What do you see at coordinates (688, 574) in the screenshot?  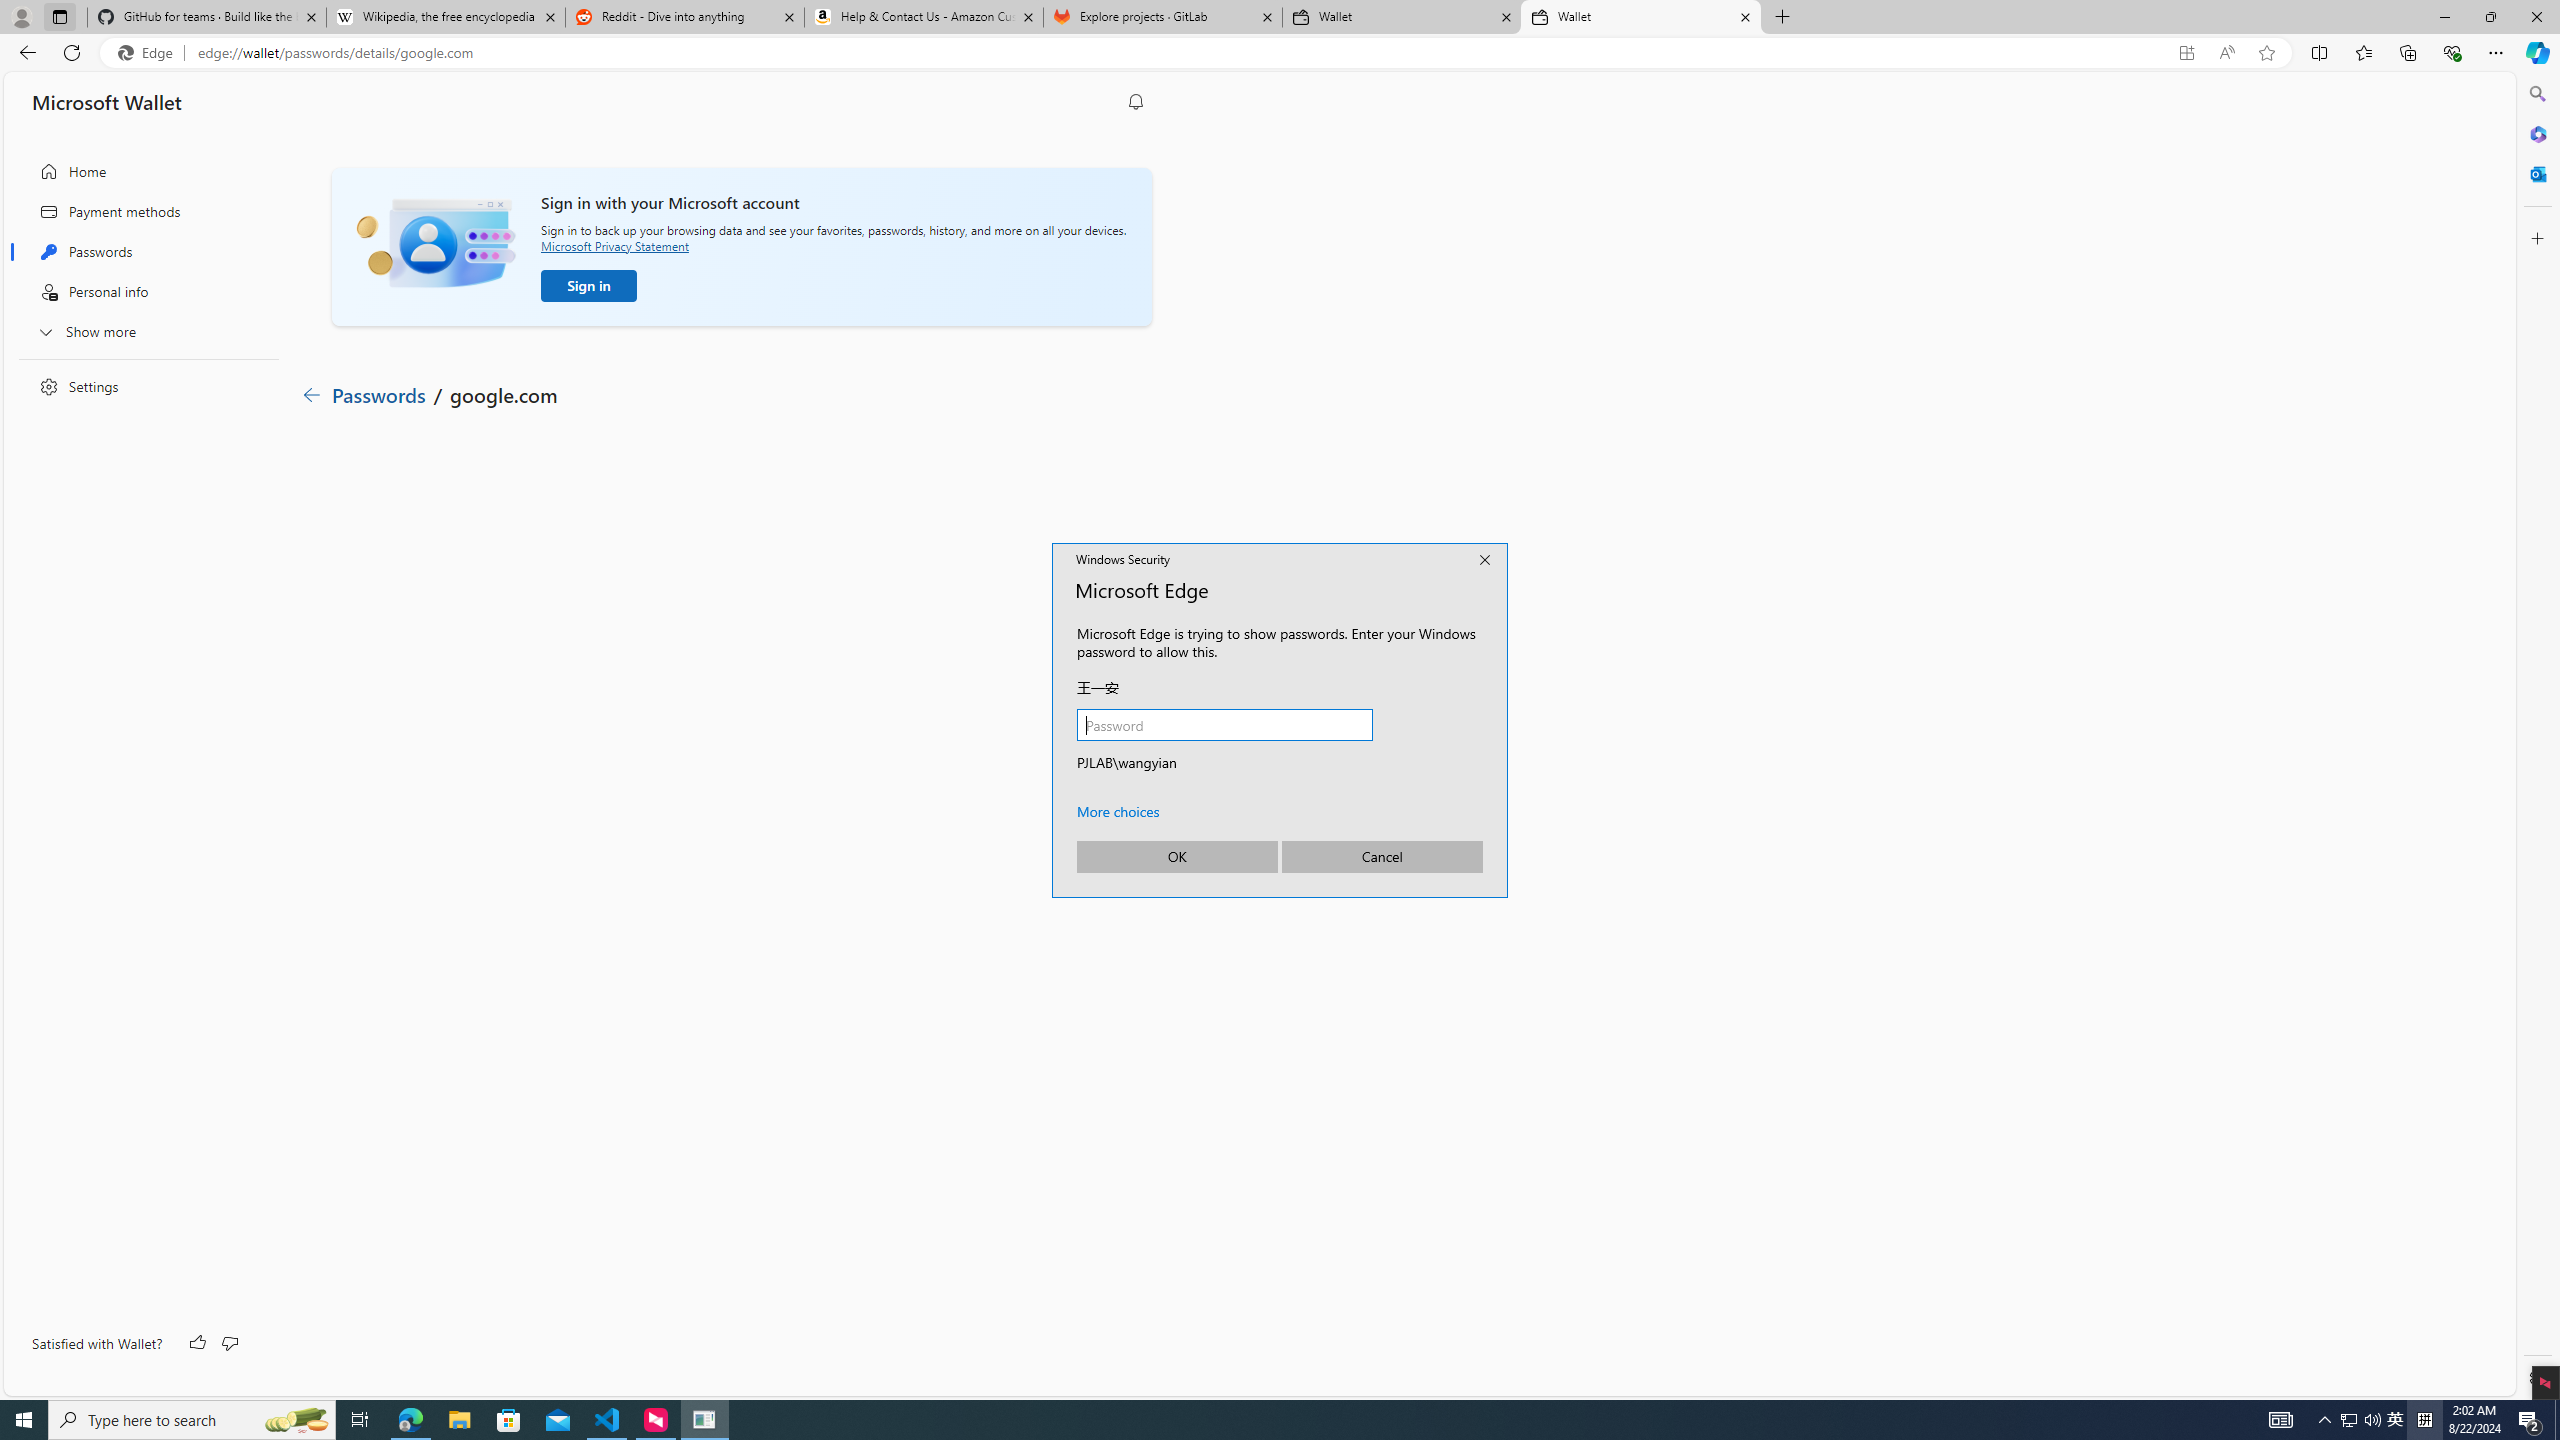 I see `Microsoft Edge - 1 running window` at bounding box center [688, 574].